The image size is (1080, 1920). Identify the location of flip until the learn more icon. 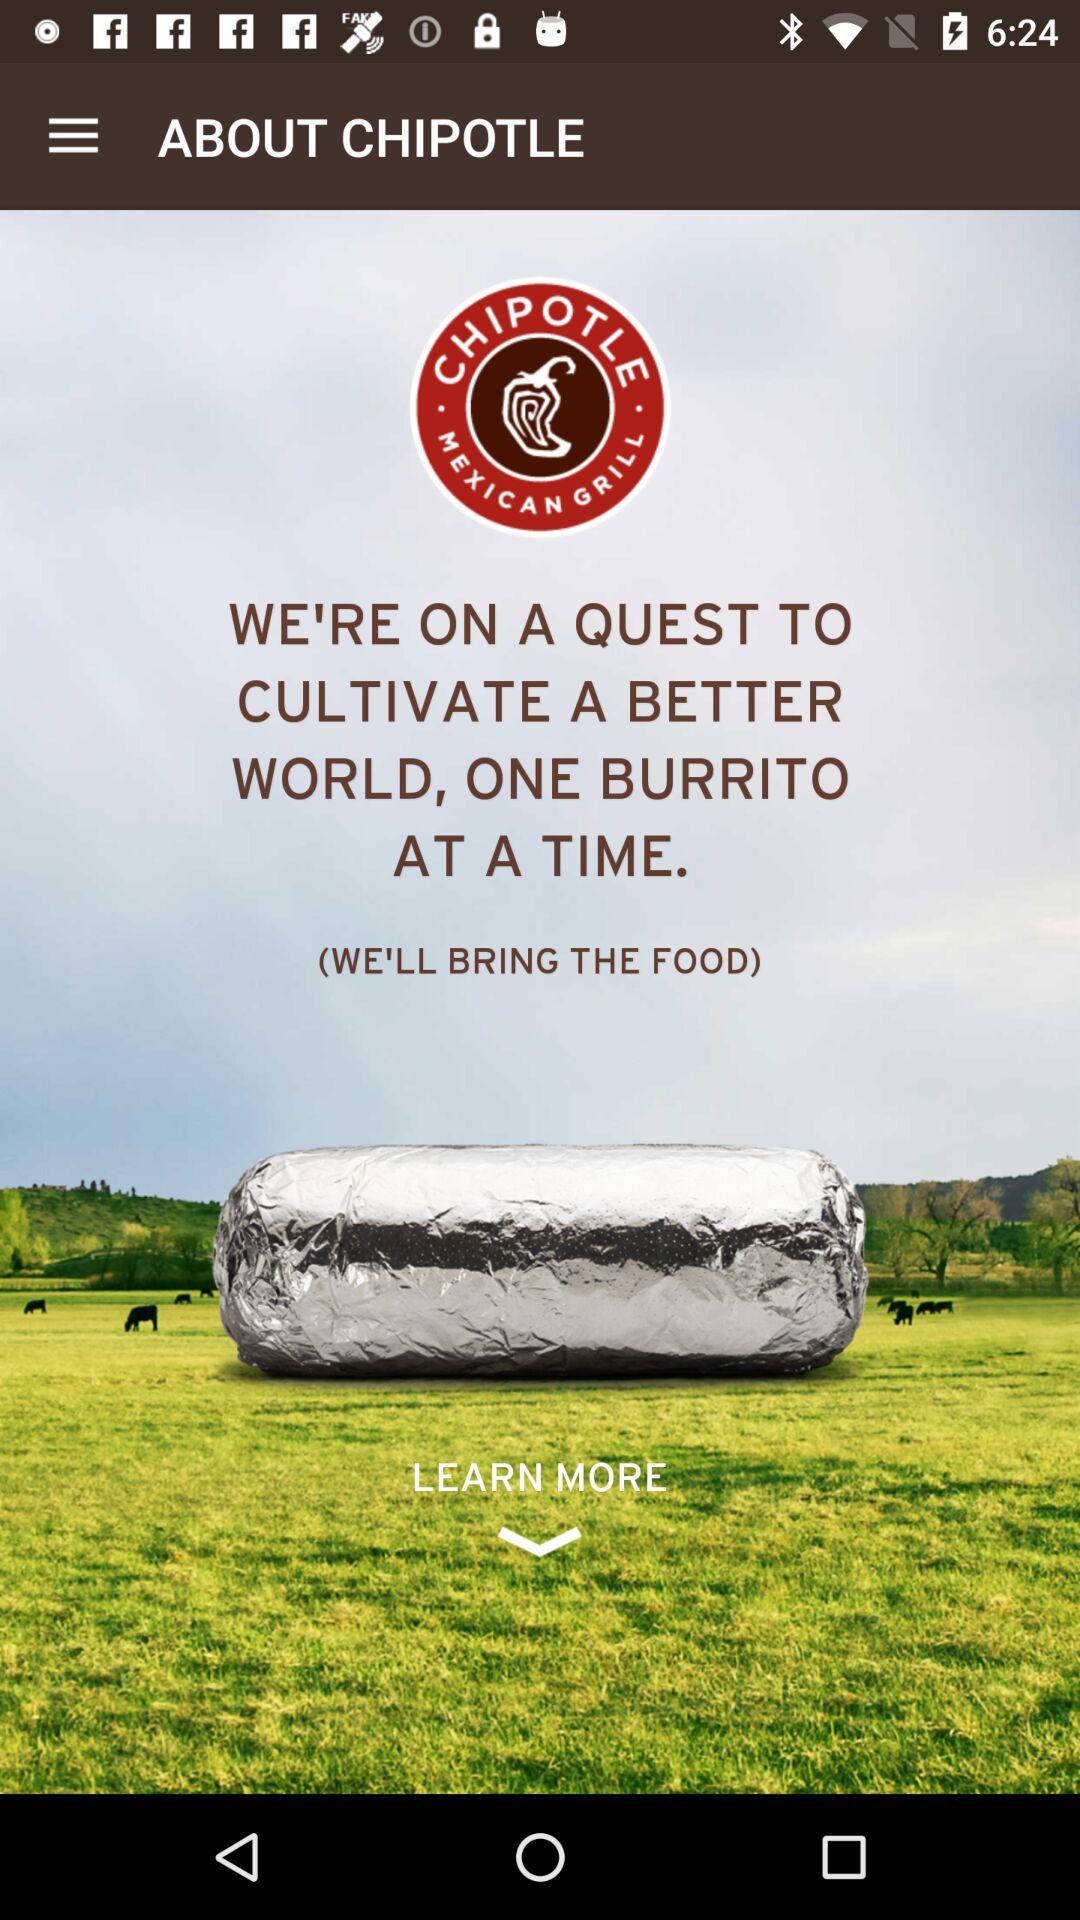
(540, 1506).